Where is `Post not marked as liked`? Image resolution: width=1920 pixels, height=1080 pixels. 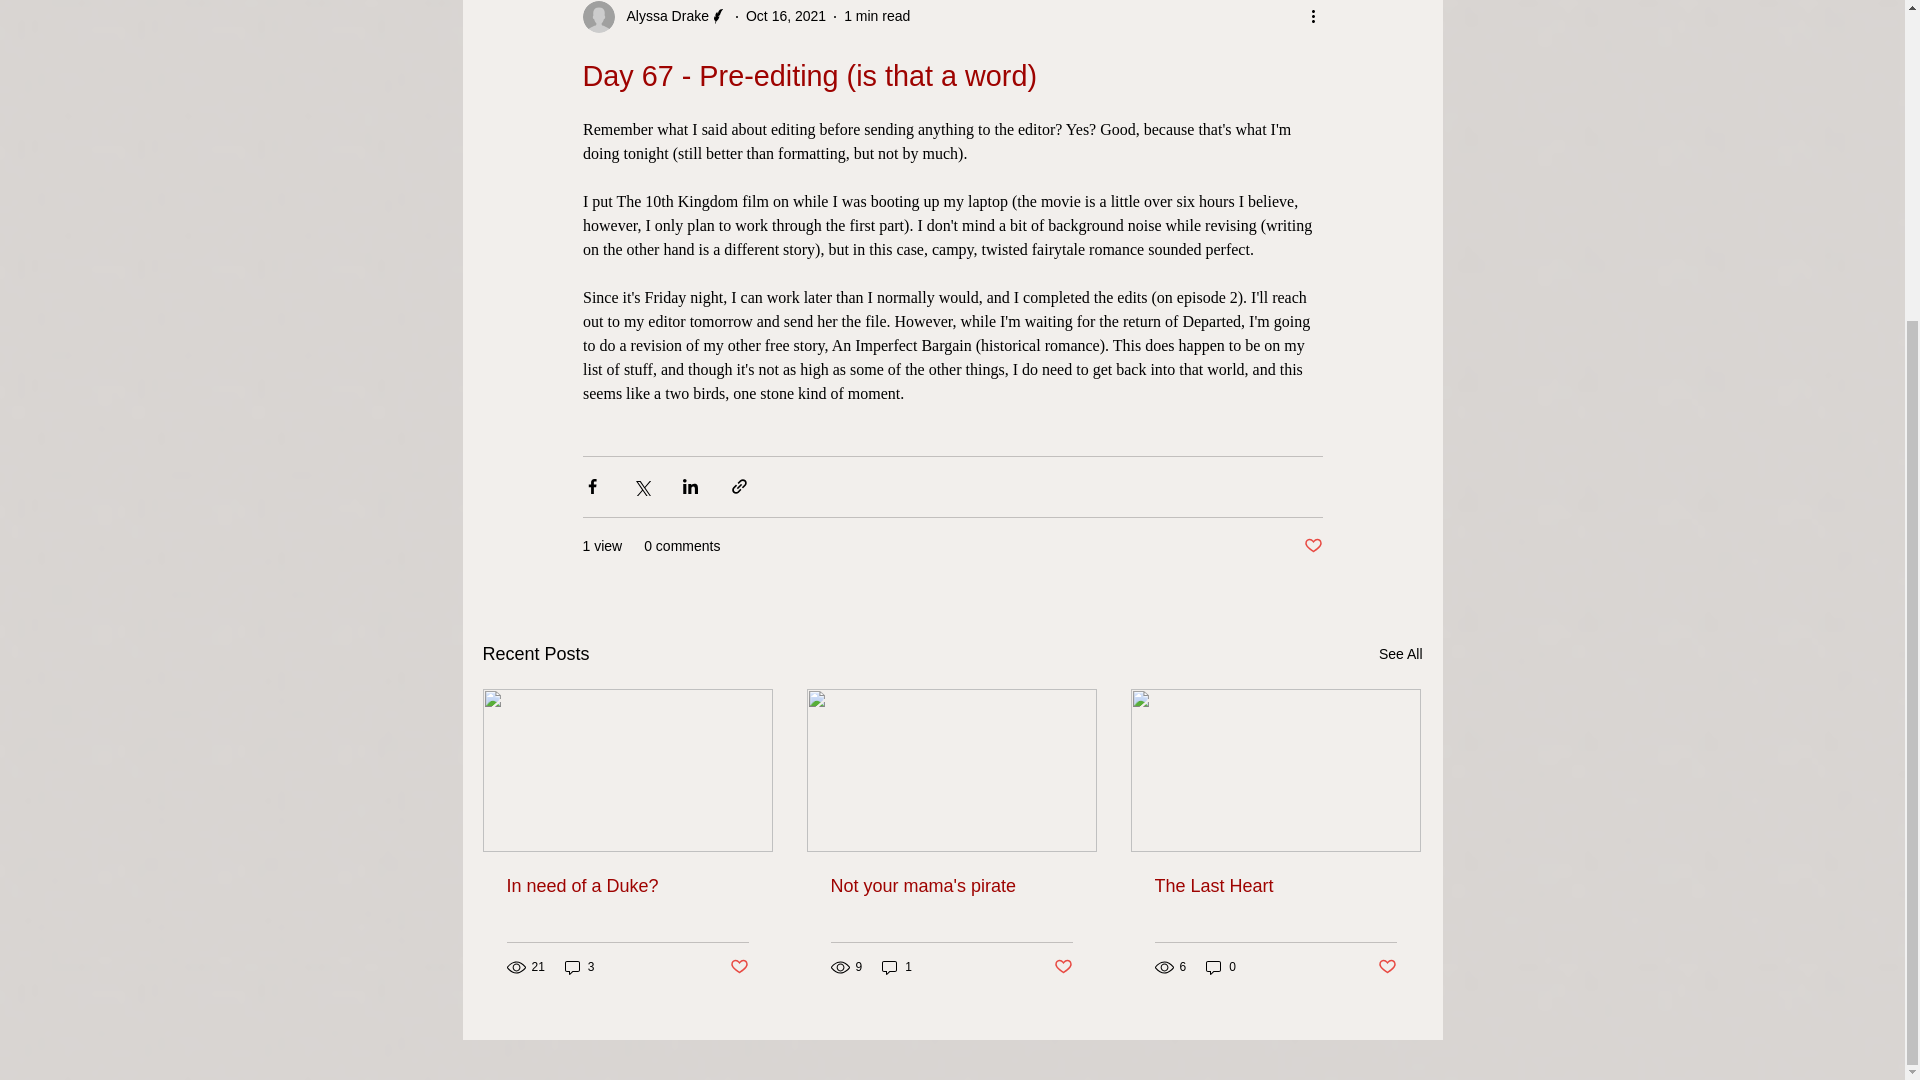
Post not marked as liked is located at coordinates (1388, 967).